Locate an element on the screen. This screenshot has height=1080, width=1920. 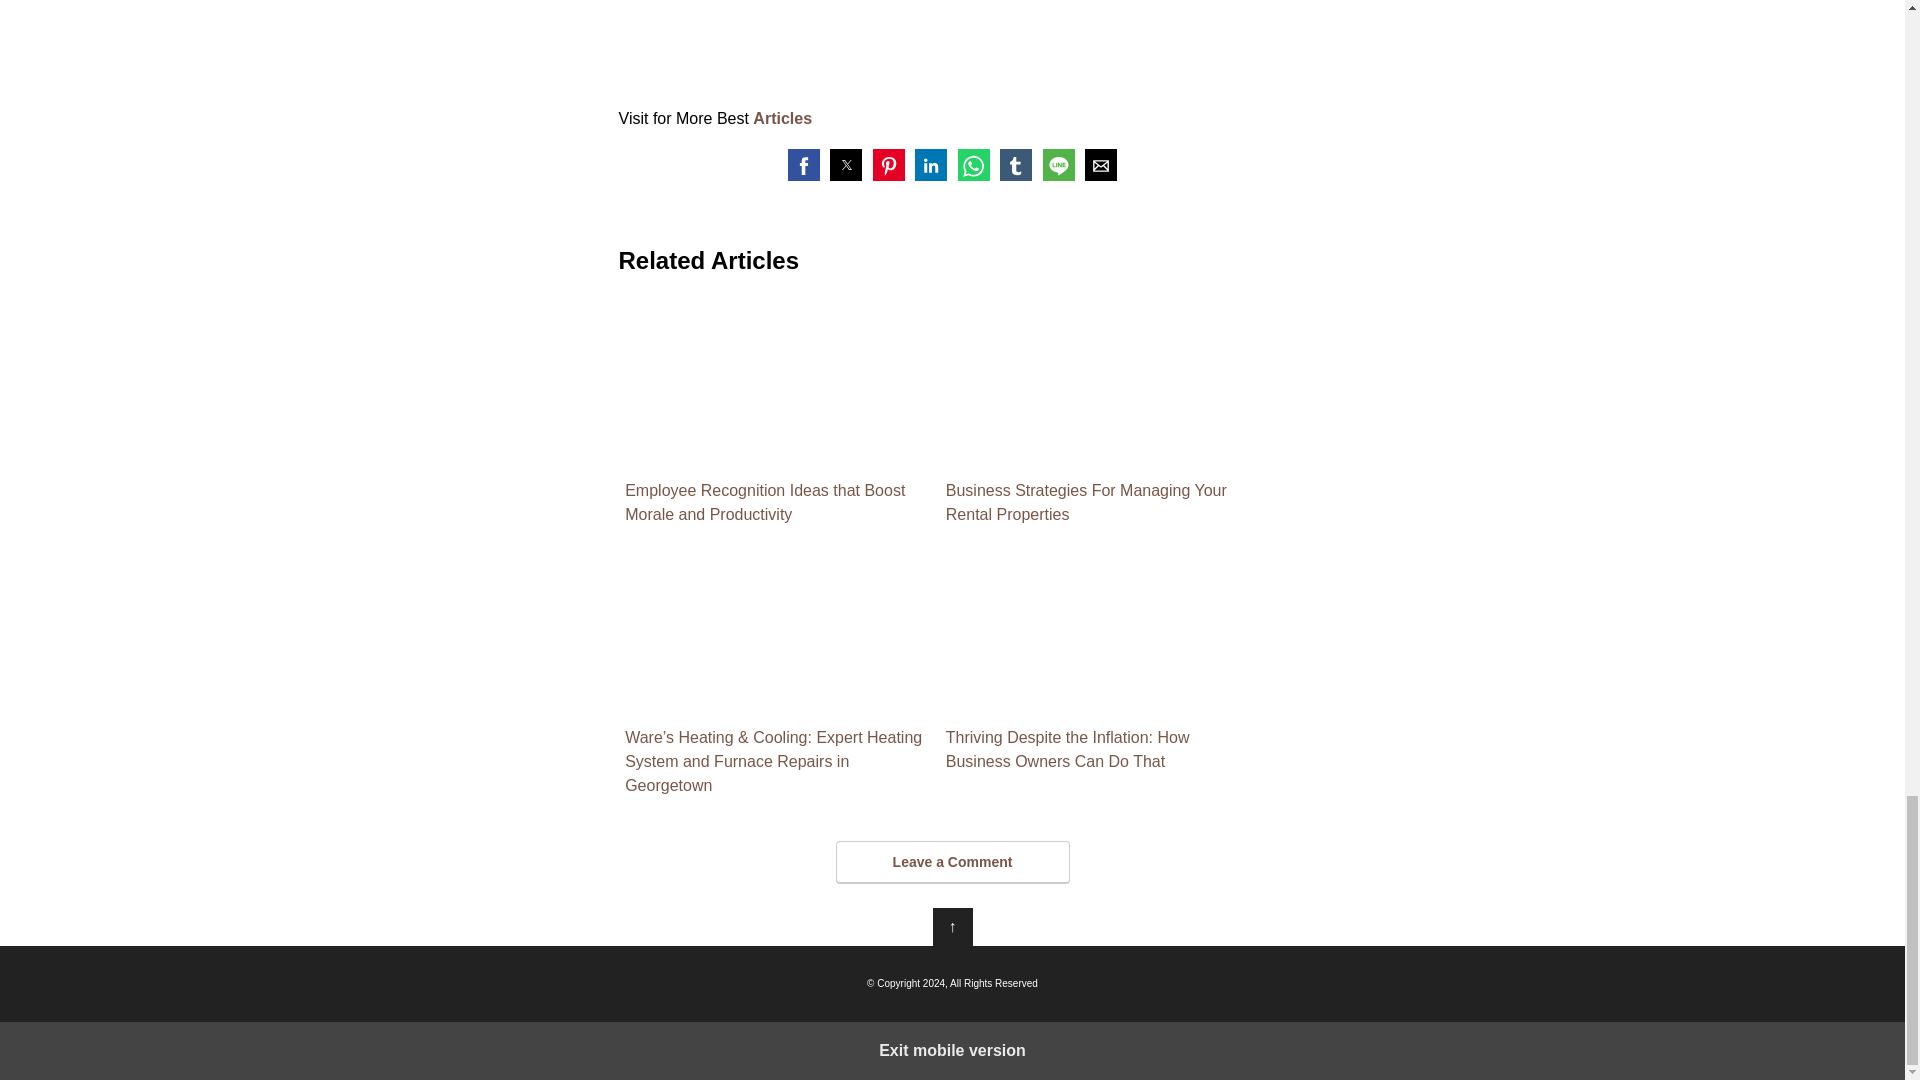
Business Strategies For Managing Your Rental Properties is located at coordinates (1100, 413).